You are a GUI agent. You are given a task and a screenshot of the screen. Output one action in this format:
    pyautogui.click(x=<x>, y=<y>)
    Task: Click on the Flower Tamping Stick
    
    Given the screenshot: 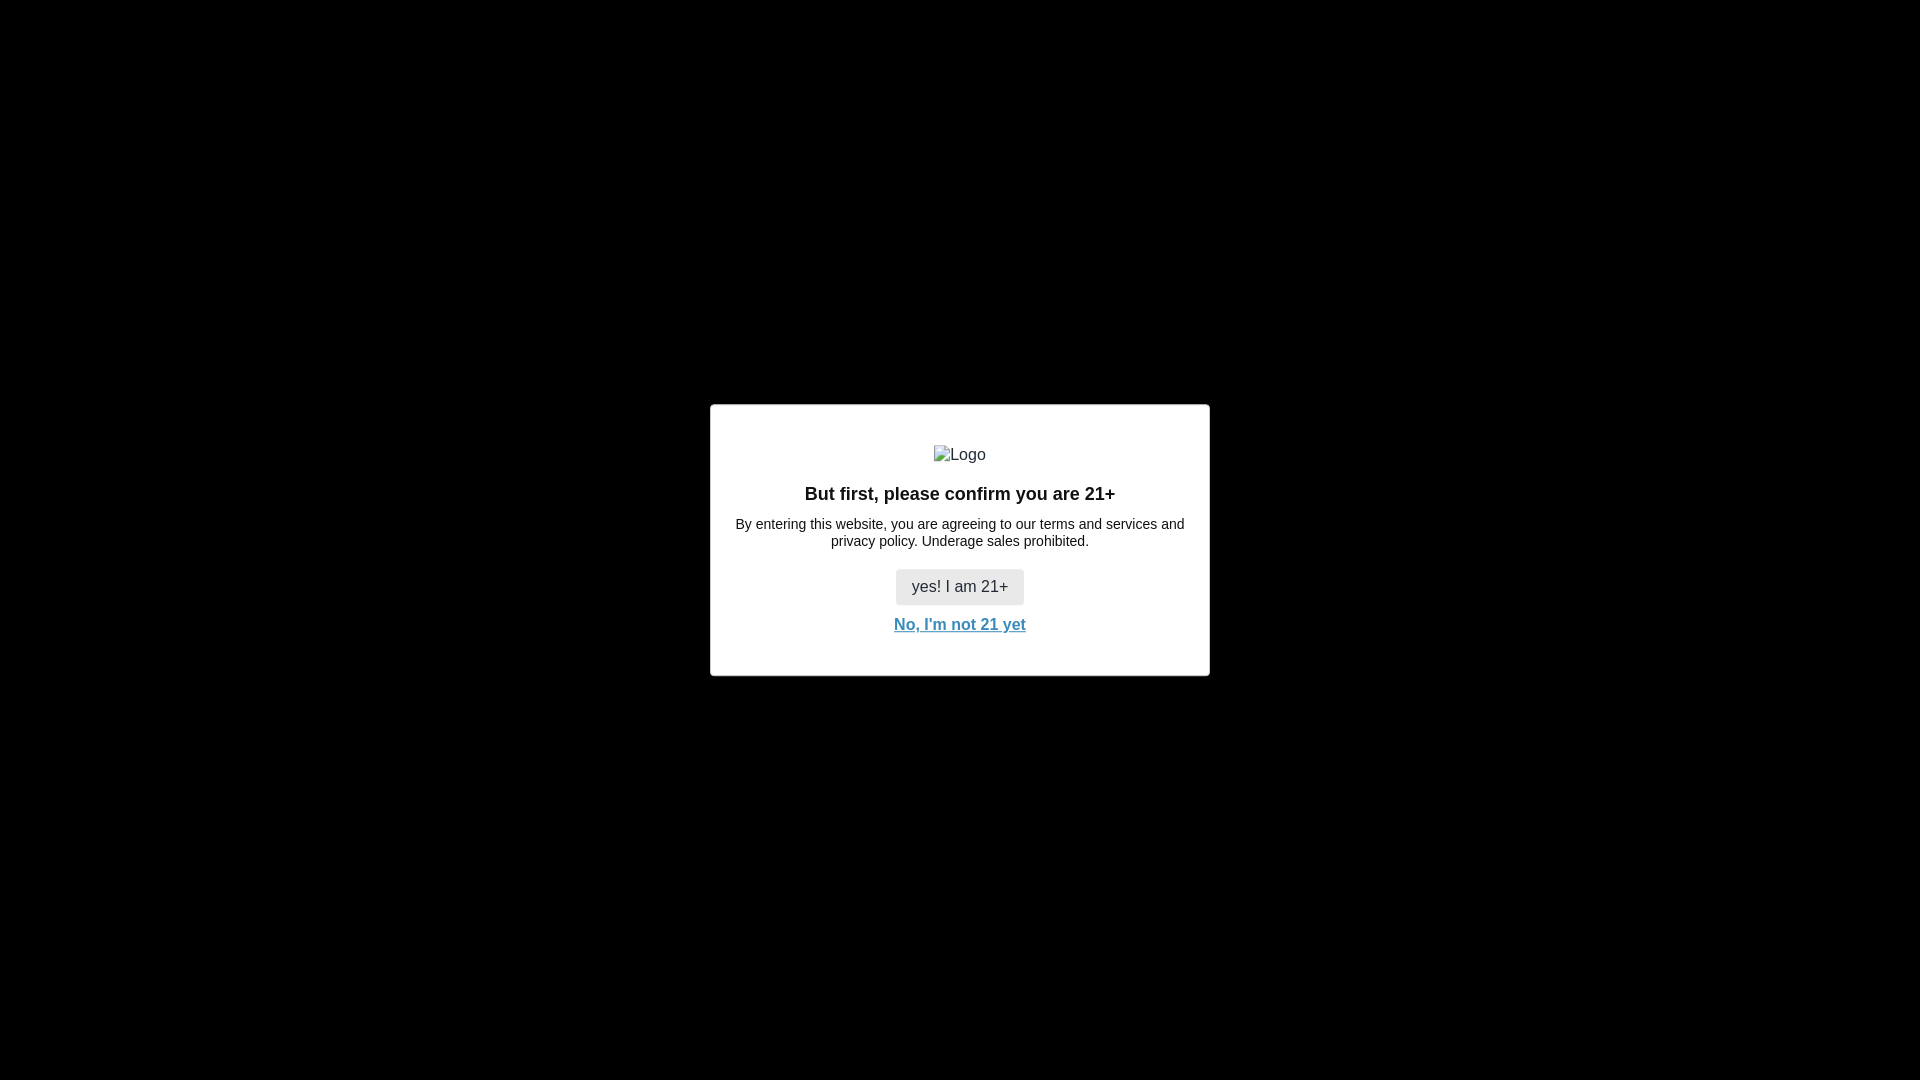 What is the action you would take?
    pyautogui.click(x=1130, y=575)
    